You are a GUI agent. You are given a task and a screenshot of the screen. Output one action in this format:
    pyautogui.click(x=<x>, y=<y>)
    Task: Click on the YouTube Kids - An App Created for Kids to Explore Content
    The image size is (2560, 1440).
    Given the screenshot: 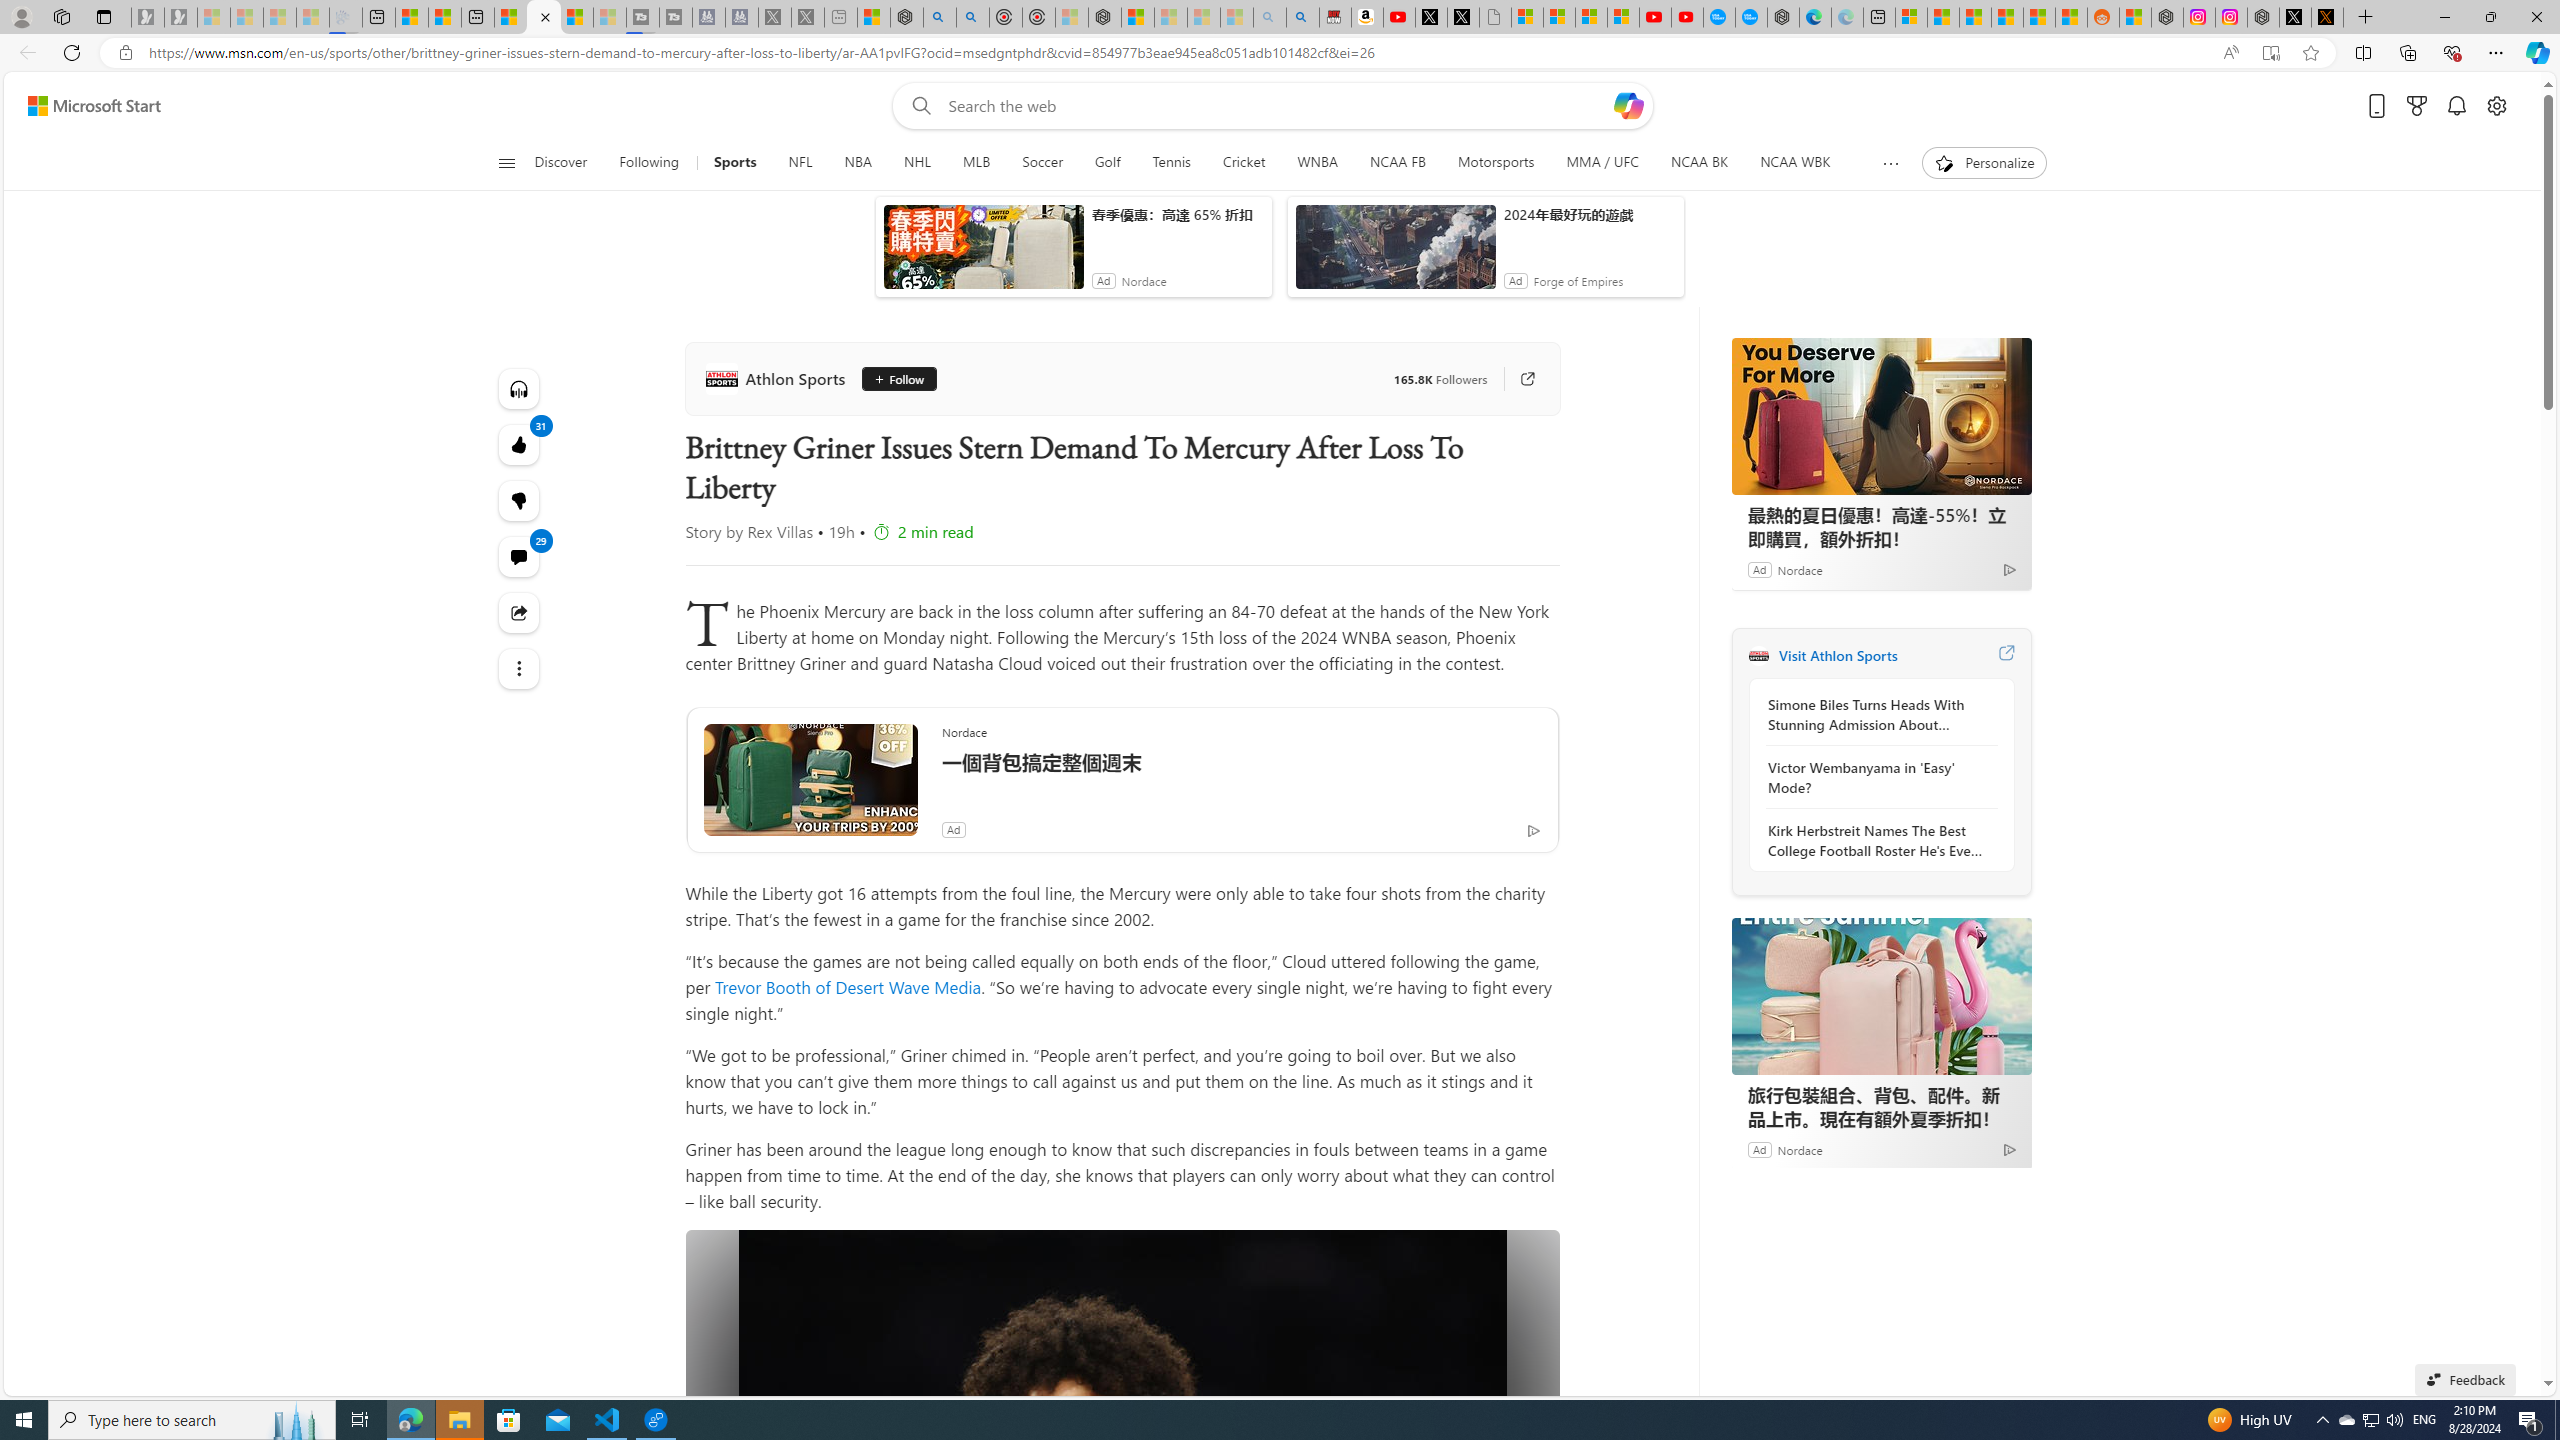 What is the action you would take?
    pyautogui.click(x=1688, y=17)
    